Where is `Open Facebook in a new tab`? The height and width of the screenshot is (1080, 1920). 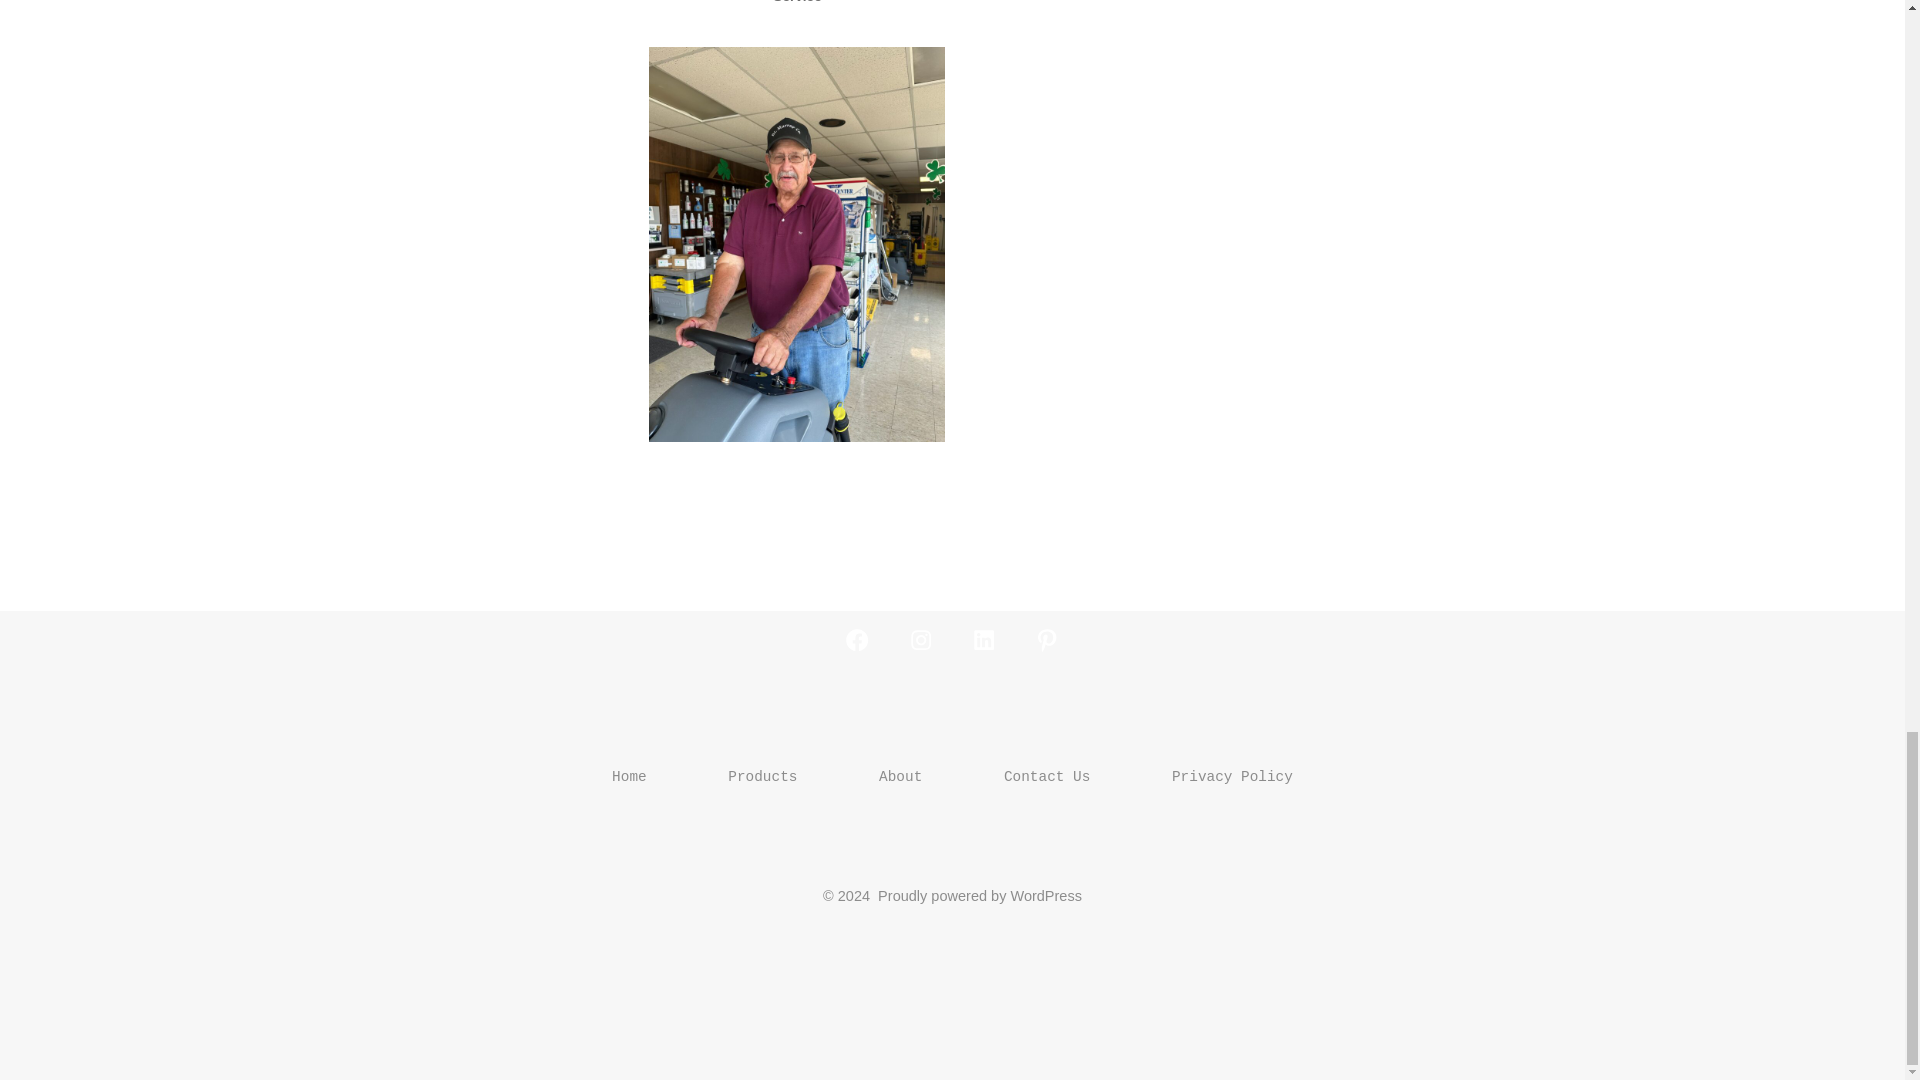 Open Facebook in a new tab is located at coordinates (856, 640).